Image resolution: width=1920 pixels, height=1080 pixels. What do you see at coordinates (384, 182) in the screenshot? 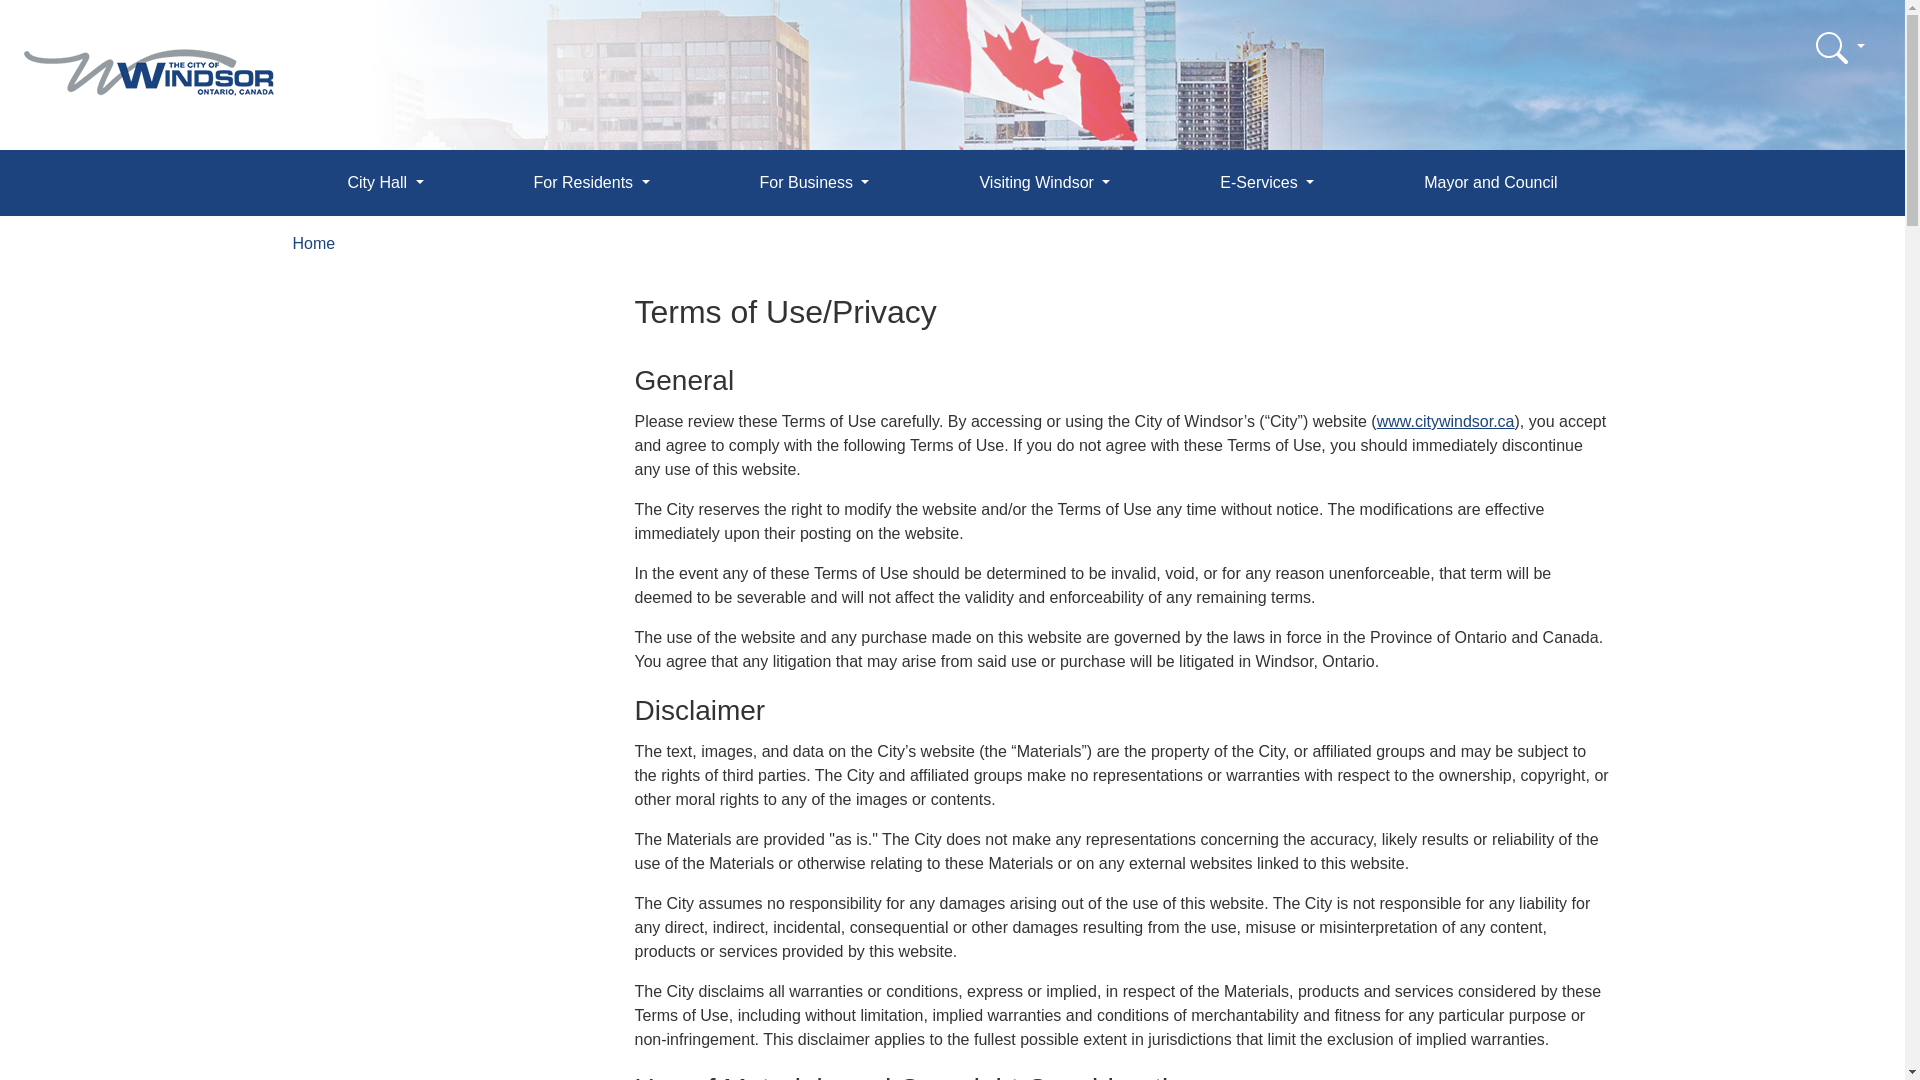
I see `City Hall` at bounding box center [384, 182].